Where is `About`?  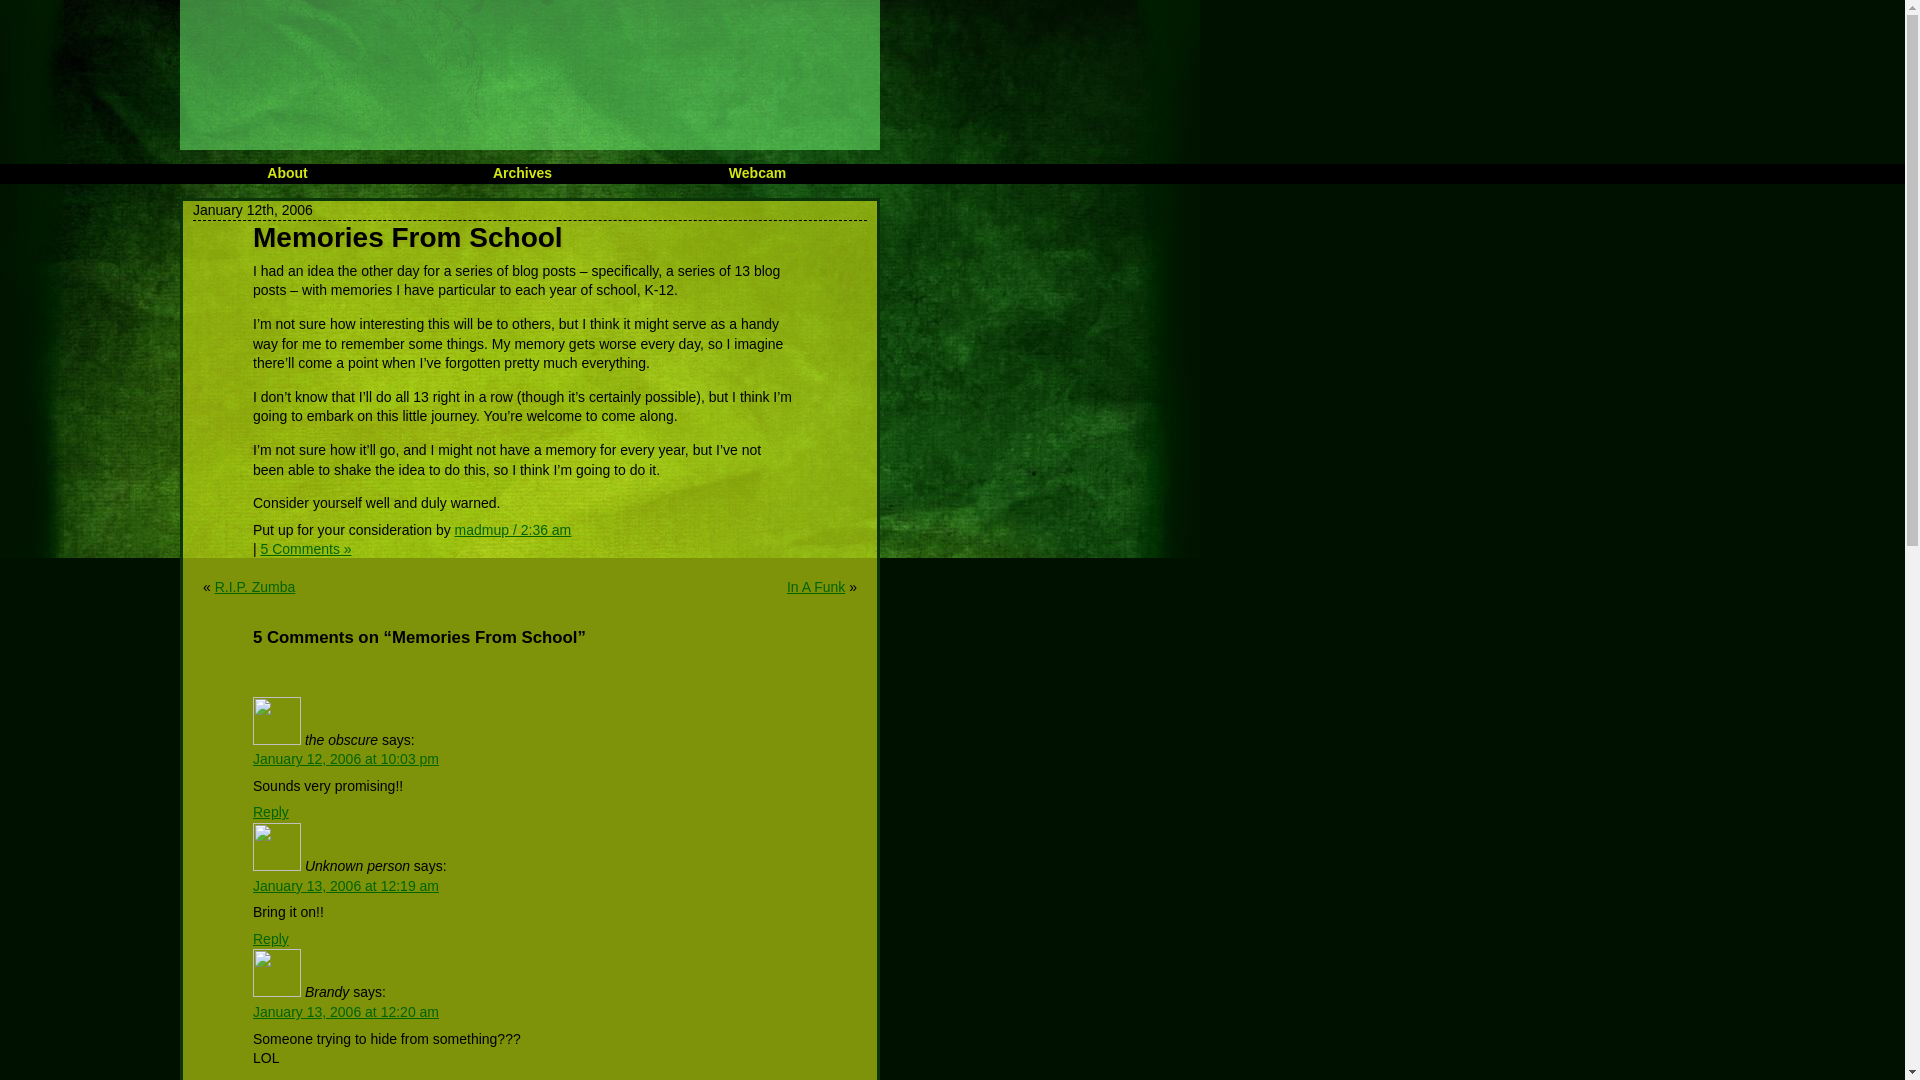 About is located at coordinates (286, 173).